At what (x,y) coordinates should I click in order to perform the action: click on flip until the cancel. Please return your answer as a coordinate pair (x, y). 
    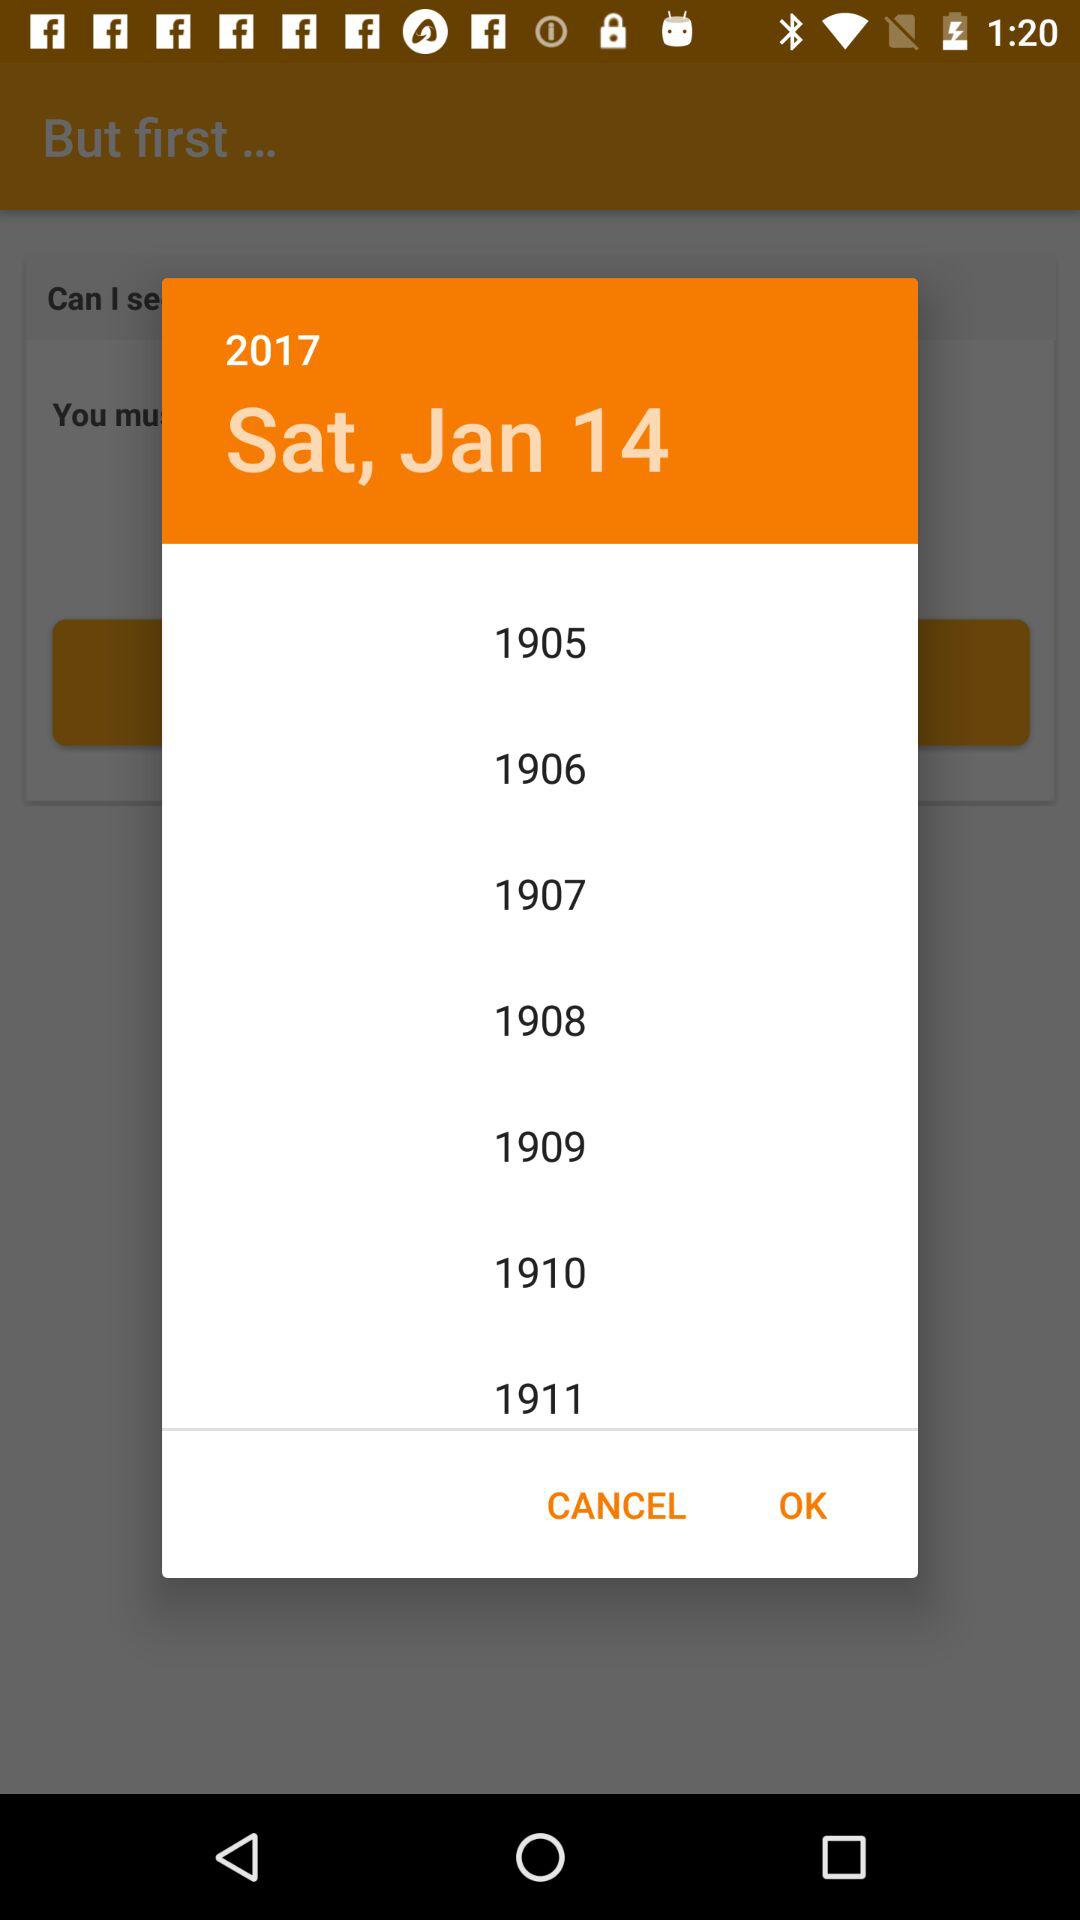
    Looking at the image, I should click on (616, 1504).